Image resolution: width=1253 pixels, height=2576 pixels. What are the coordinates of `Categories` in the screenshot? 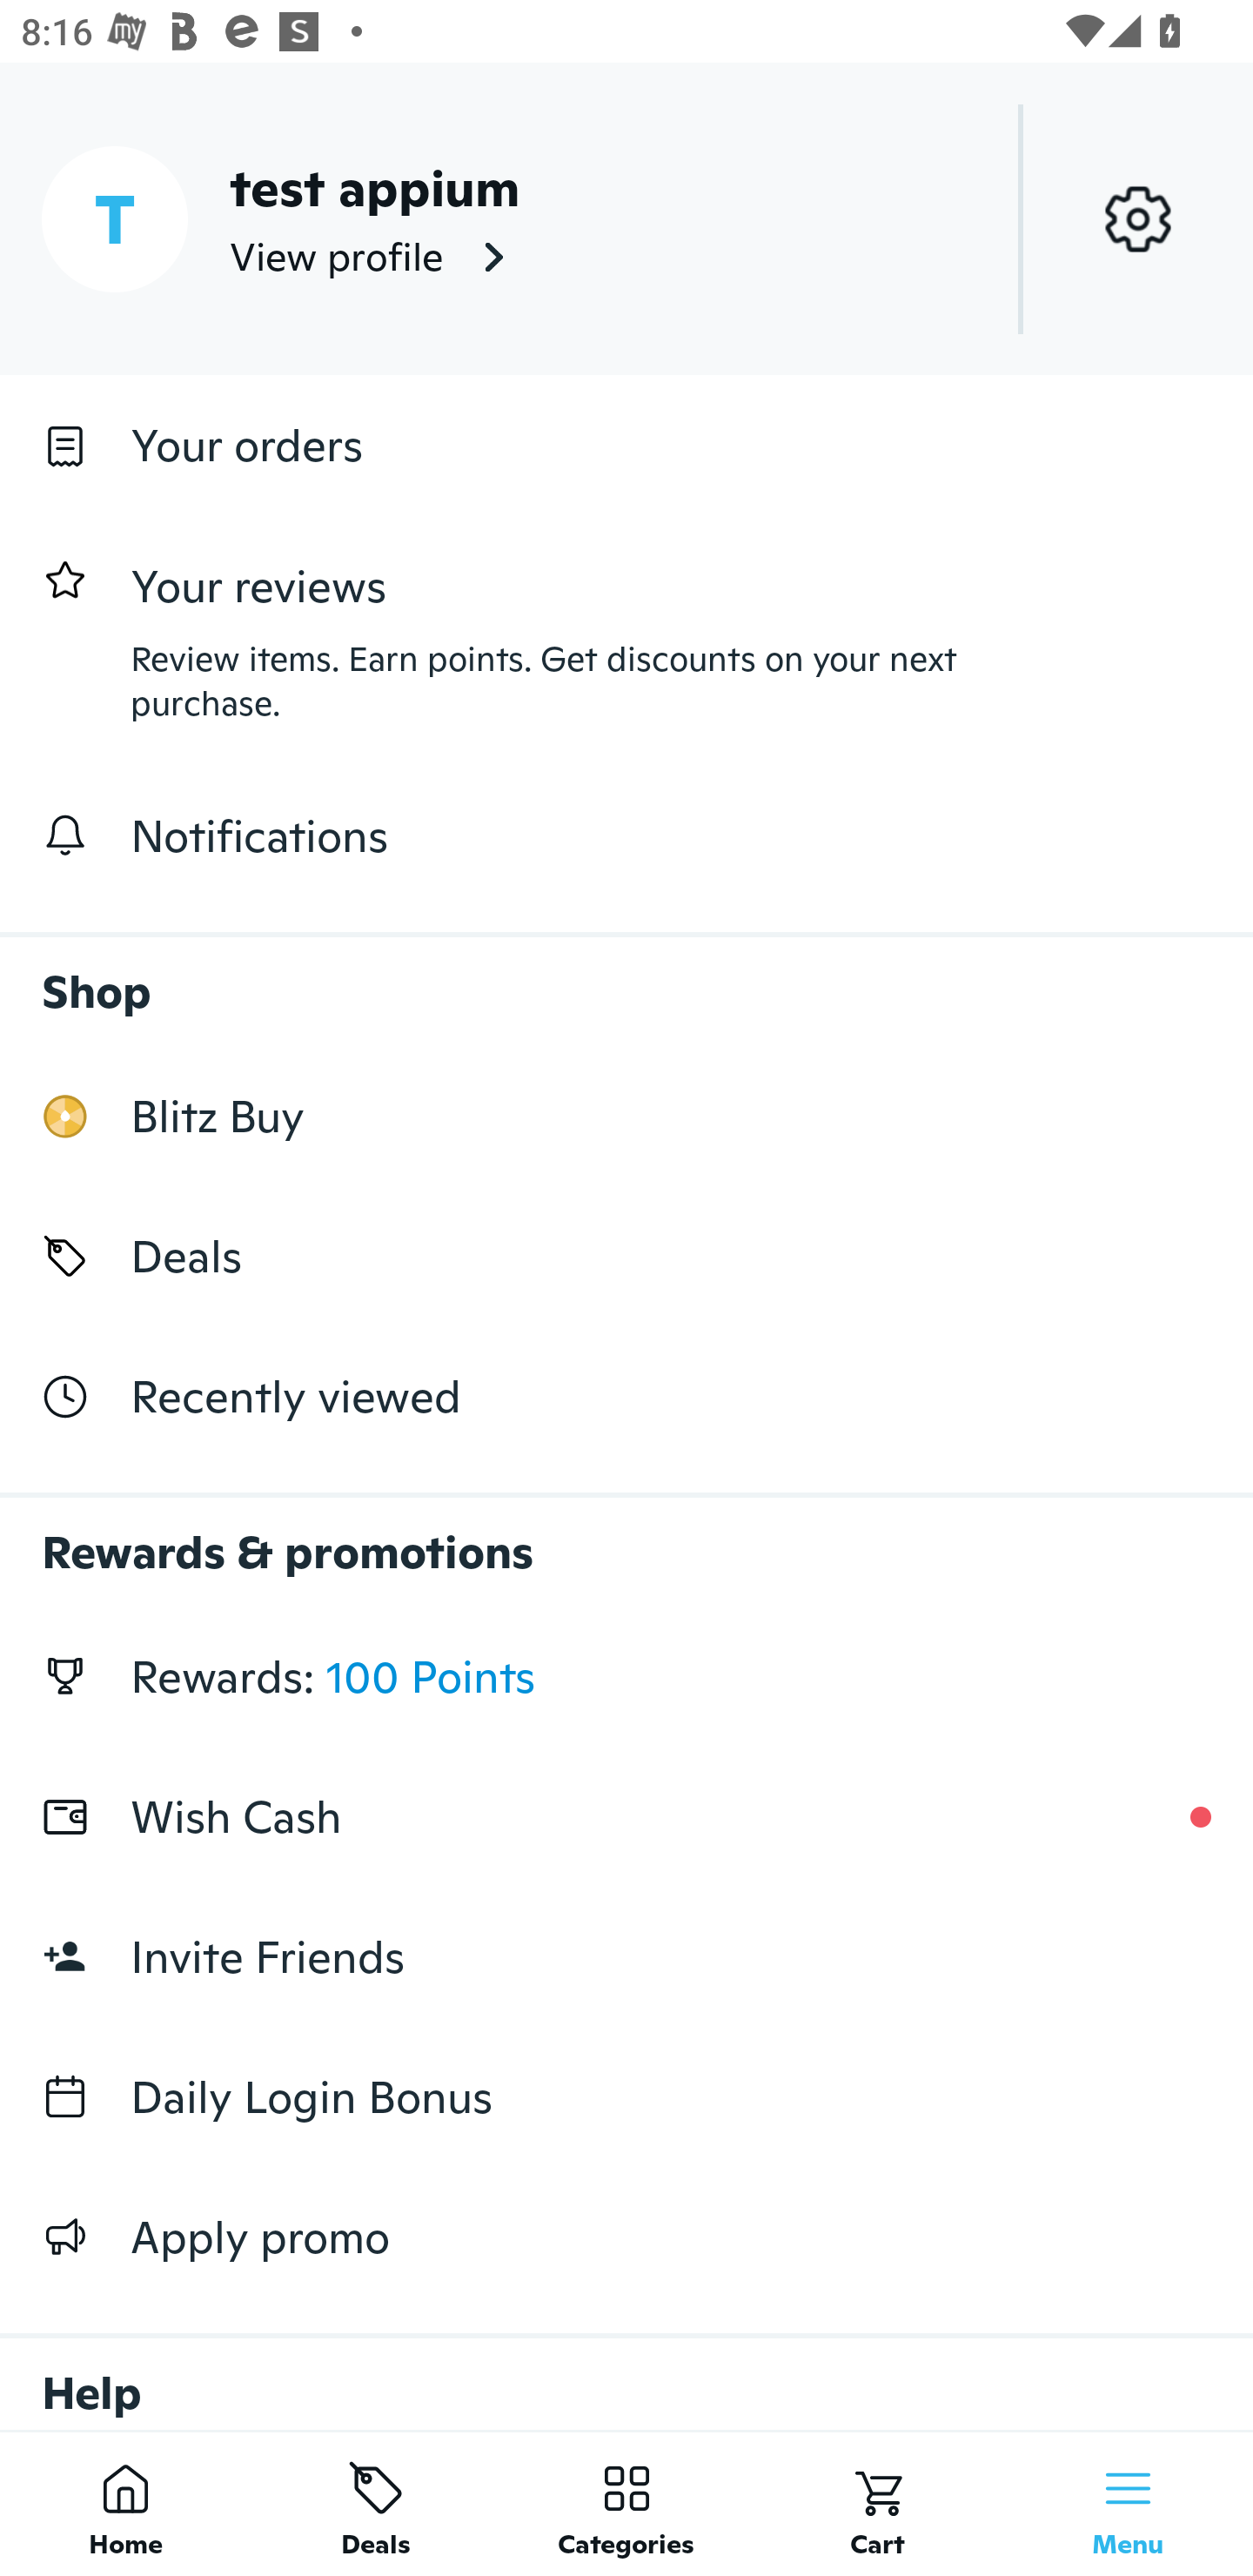 It's located at (626, 2503).